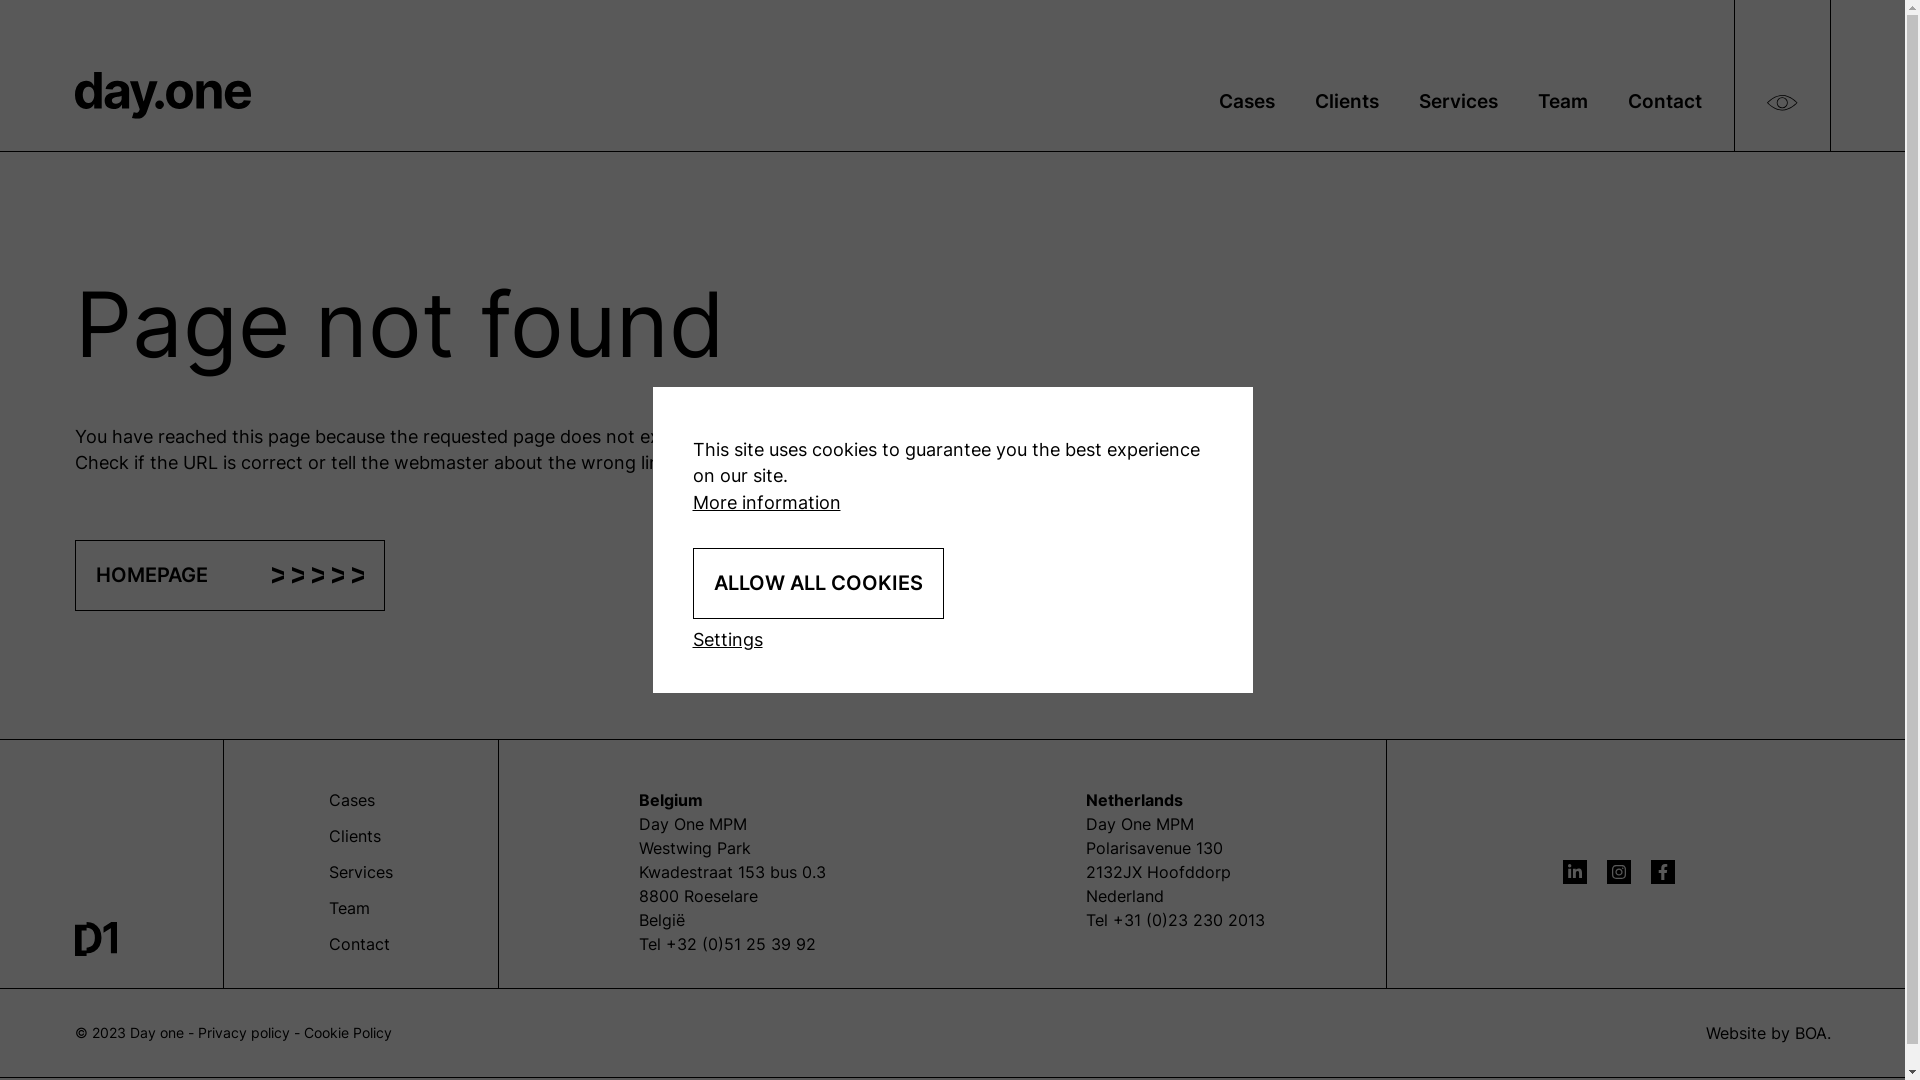  What do you see at coordinates (348, 1033) in the screenshot?
I see `Cookie Policy` at bounding box center [348, 1033].